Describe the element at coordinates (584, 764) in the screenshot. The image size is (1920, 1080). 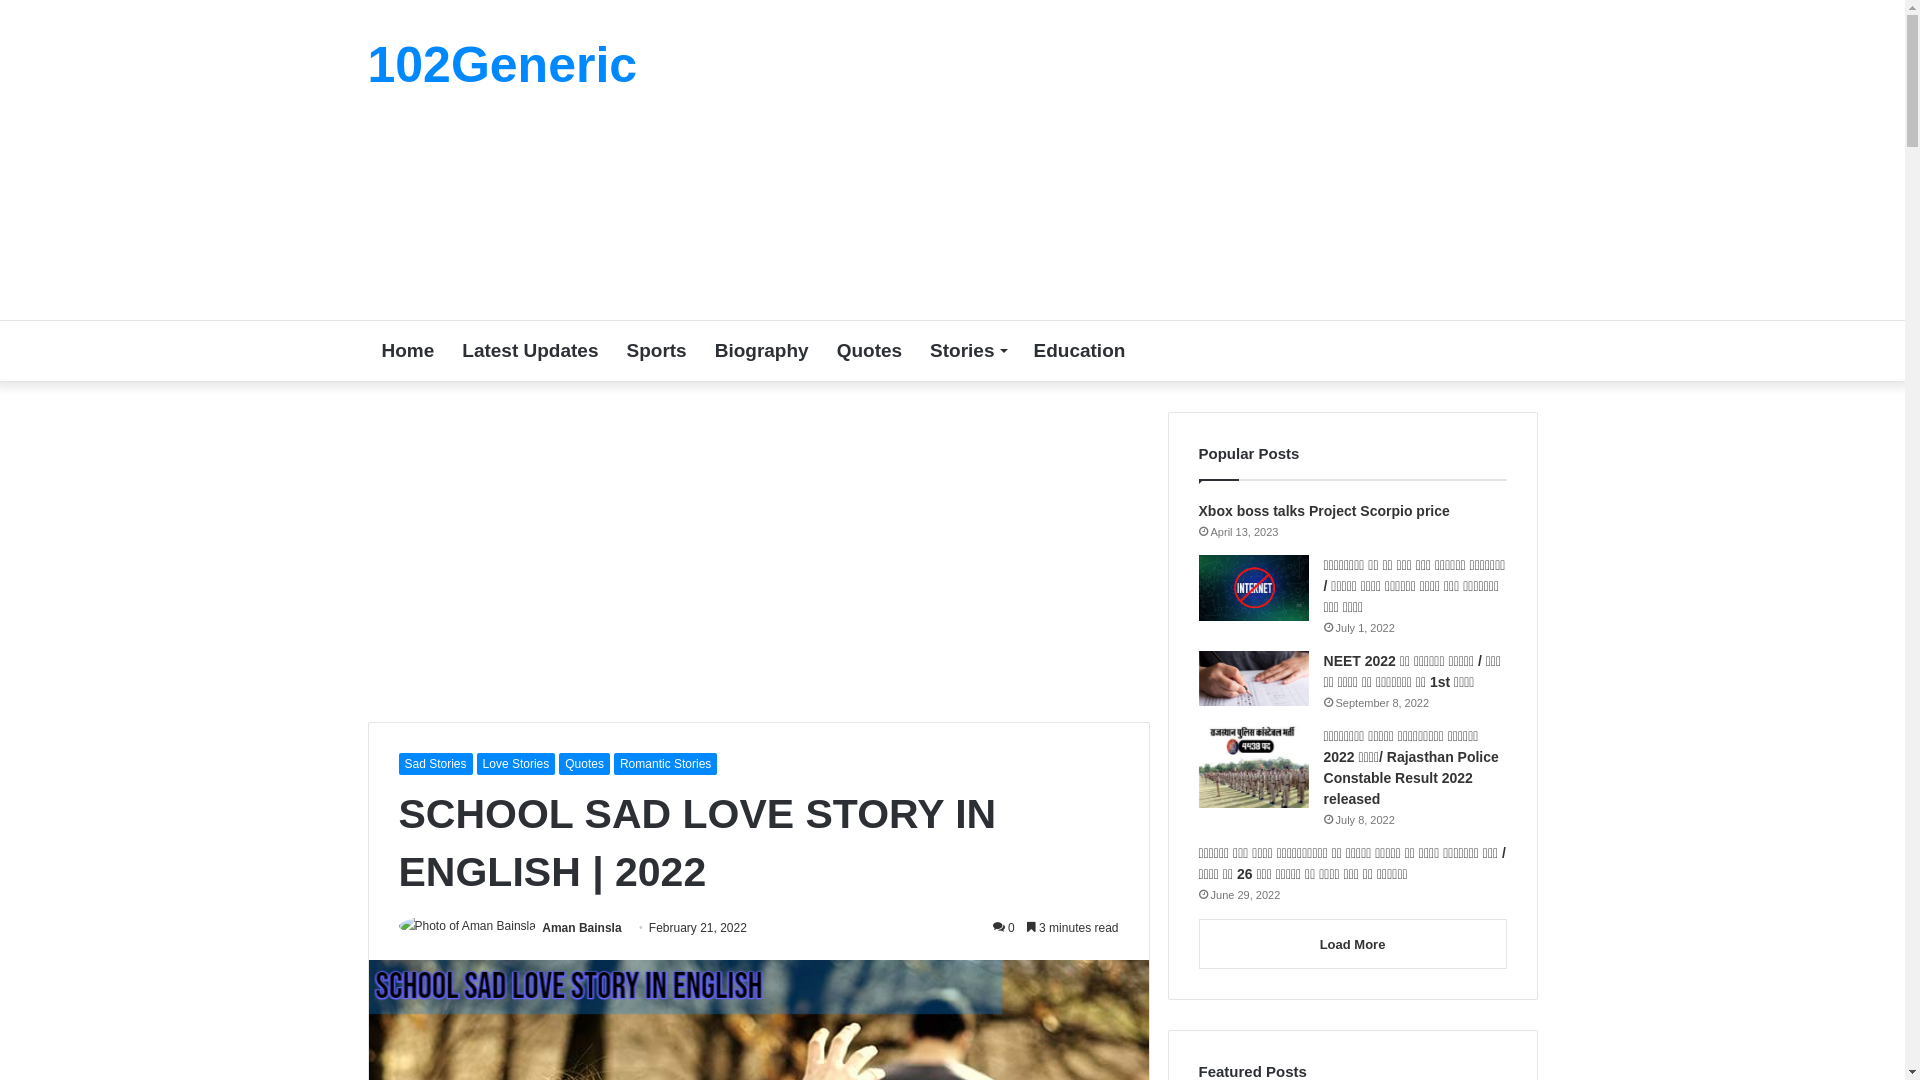
I see `Quotes` at that location.